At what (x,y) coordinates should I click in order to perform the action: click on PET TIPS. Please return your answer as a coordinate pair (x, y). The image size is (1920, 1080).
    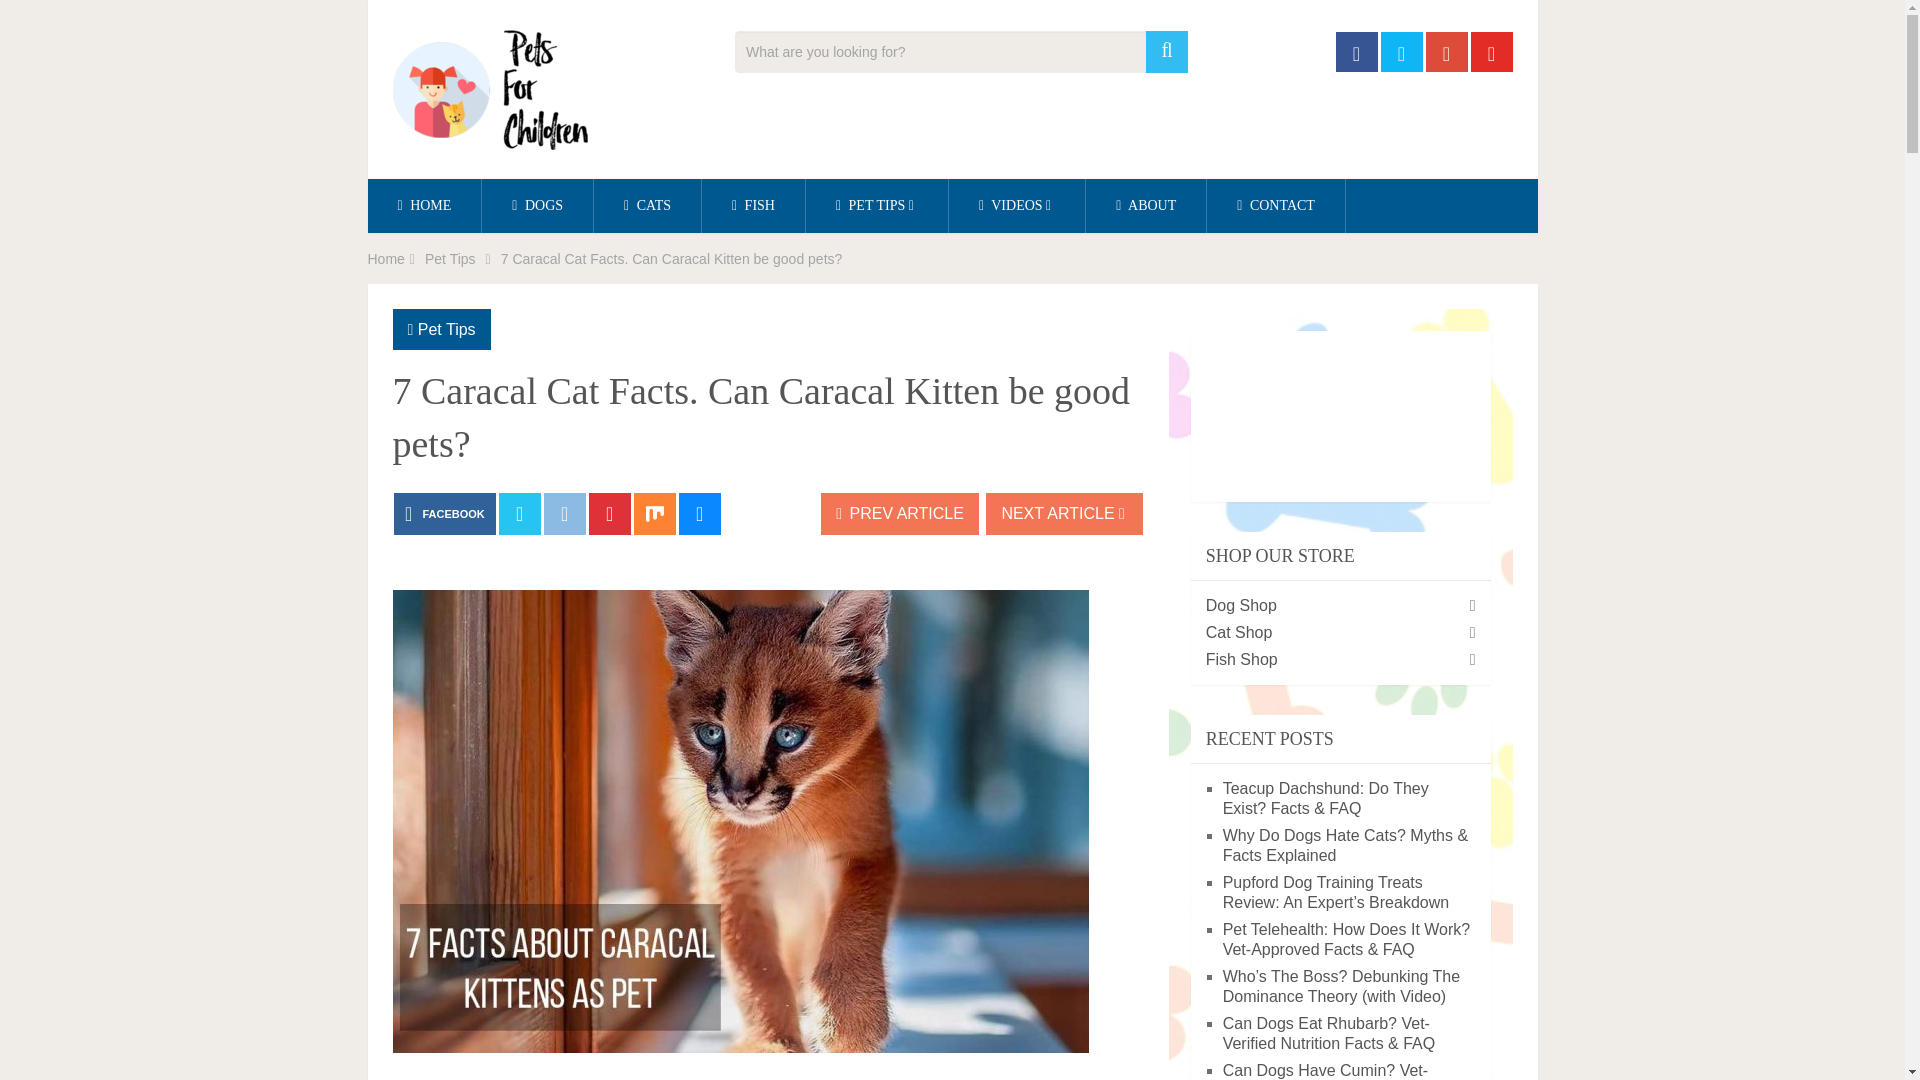
    Looking at the image, I should click on (877, 206).